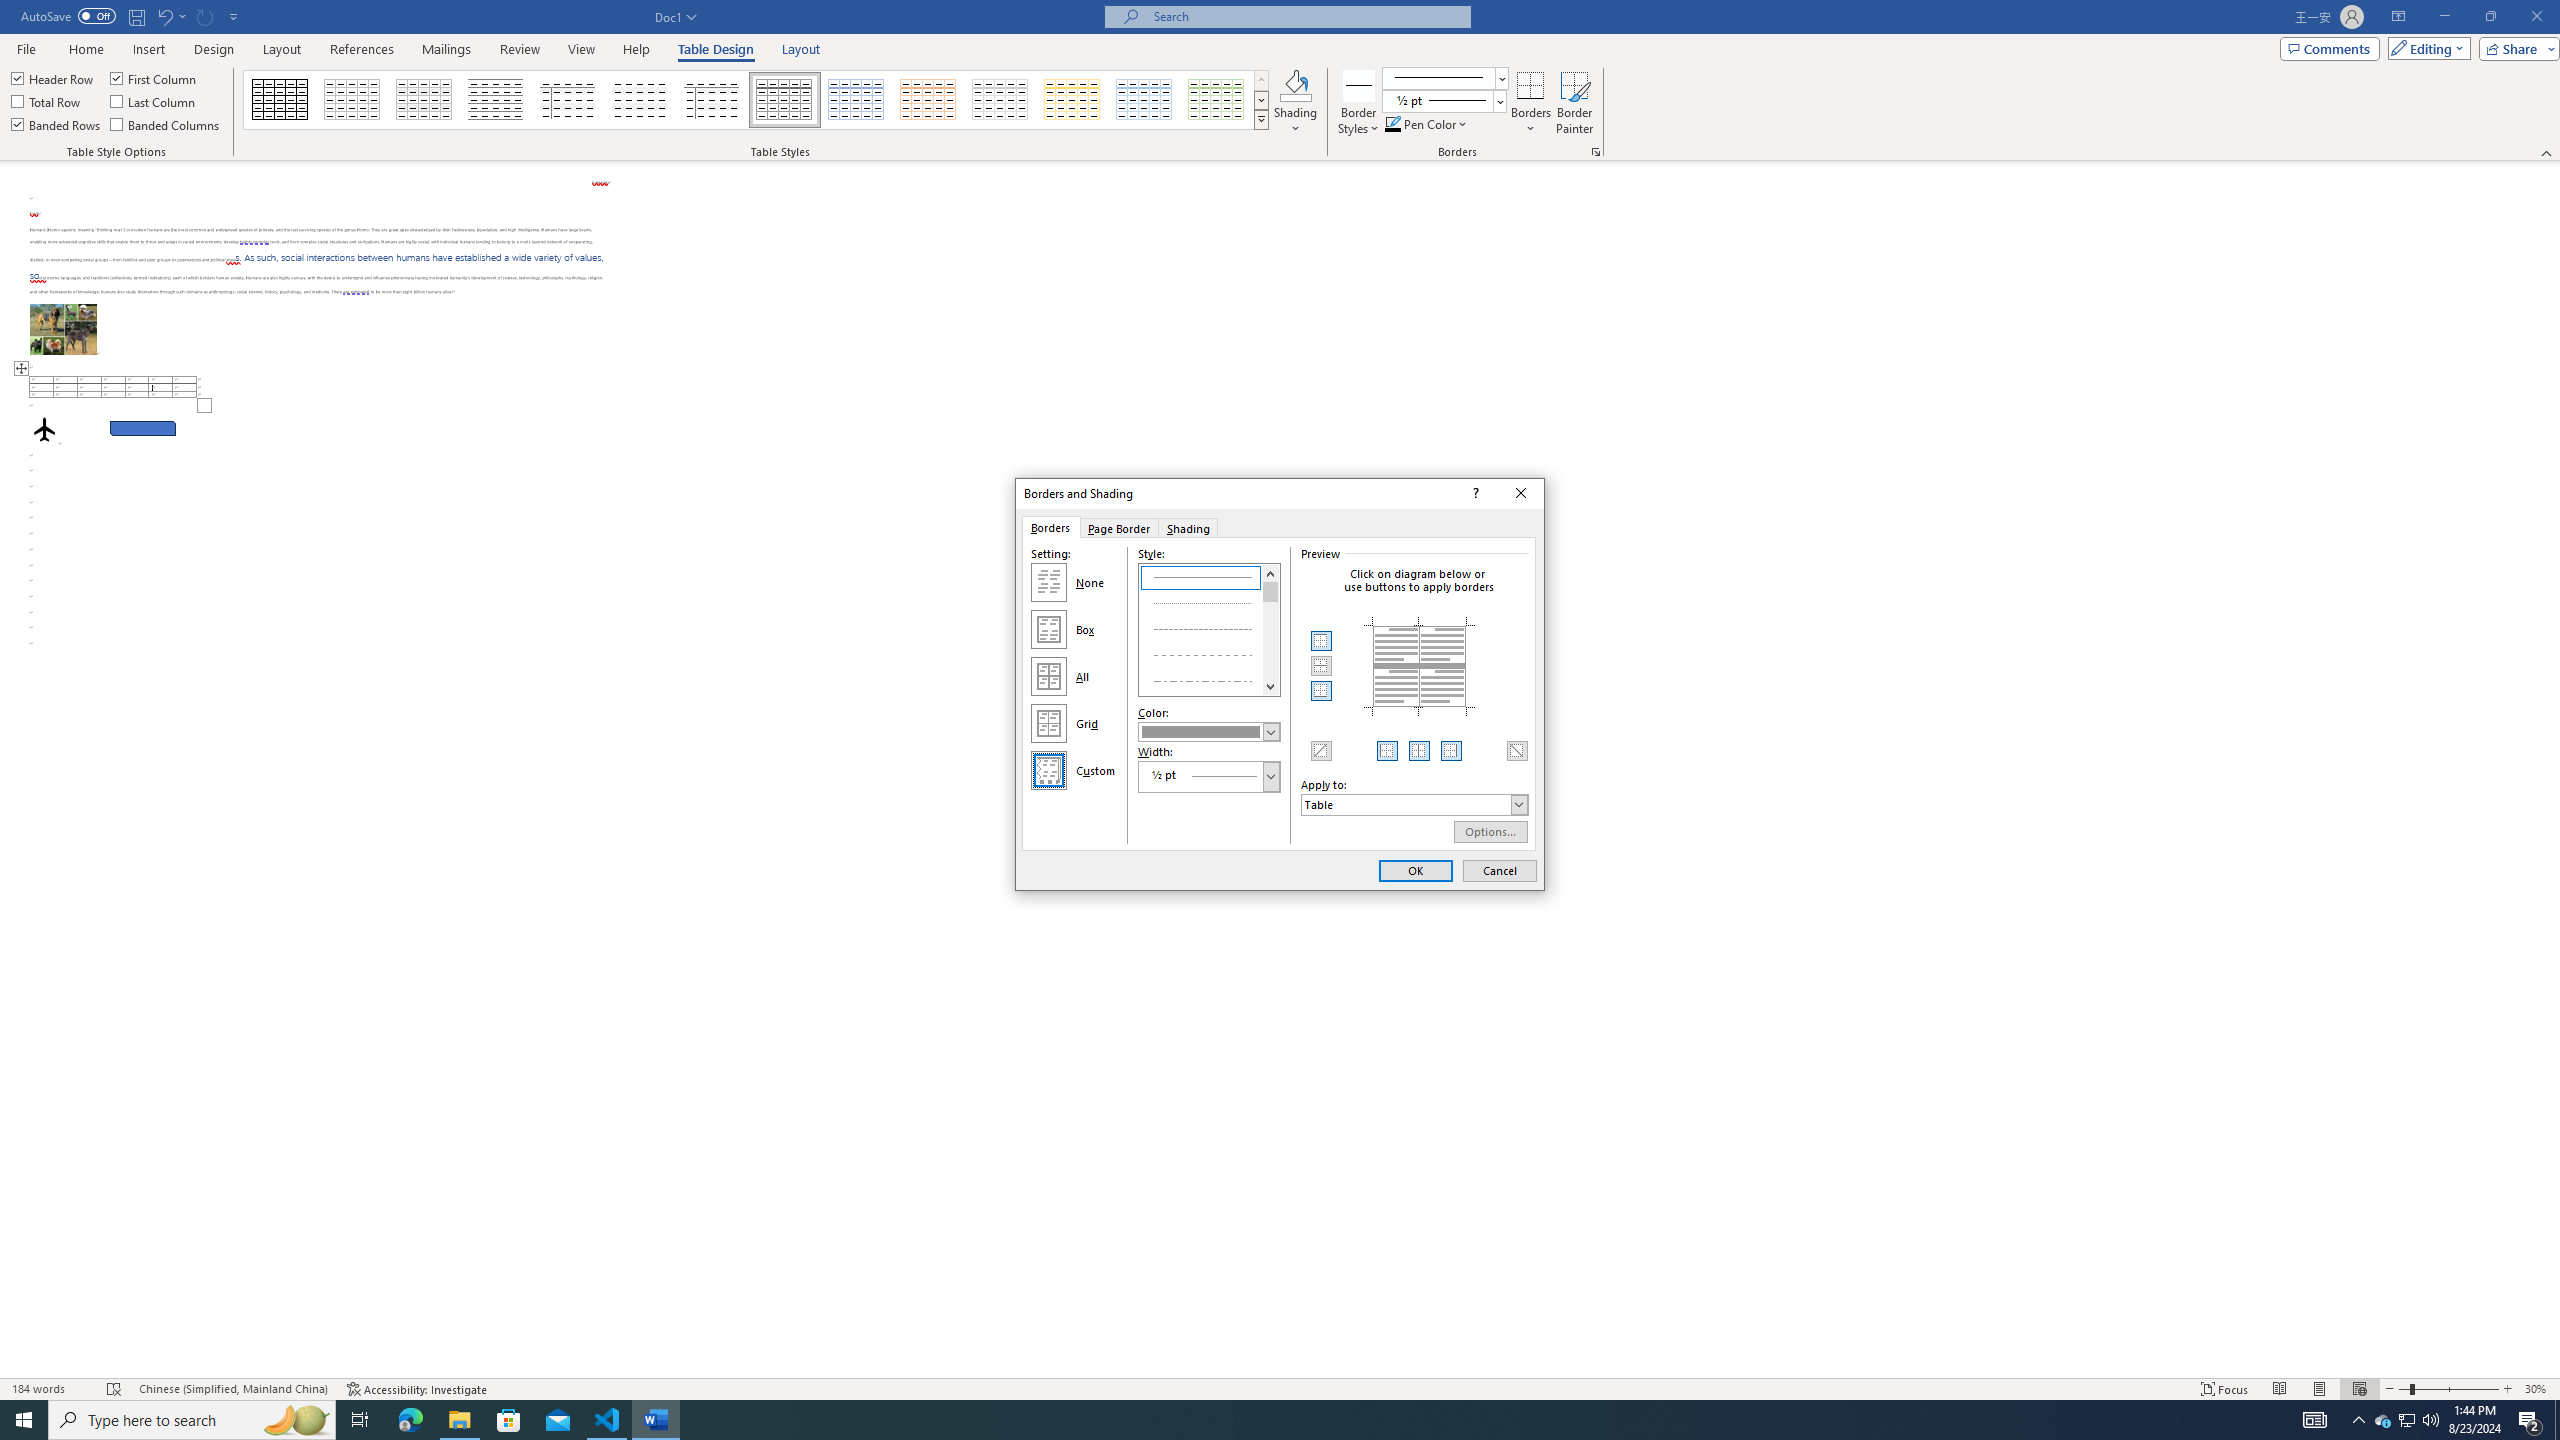 Image resolution: width=2560 pixels, height=1440 pixels. Describe the element at coordinates (1000, 100) in the screenshot. I see `Grid Table 1 Light - Accent 3` at that location.